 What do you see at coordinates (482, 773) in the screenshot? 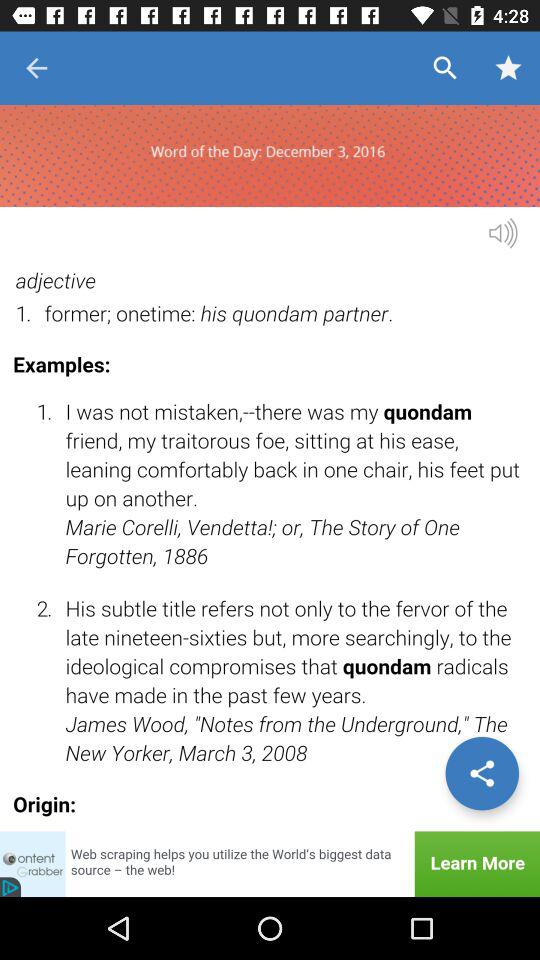
I see `go to share` at bounding box center [482, 773].